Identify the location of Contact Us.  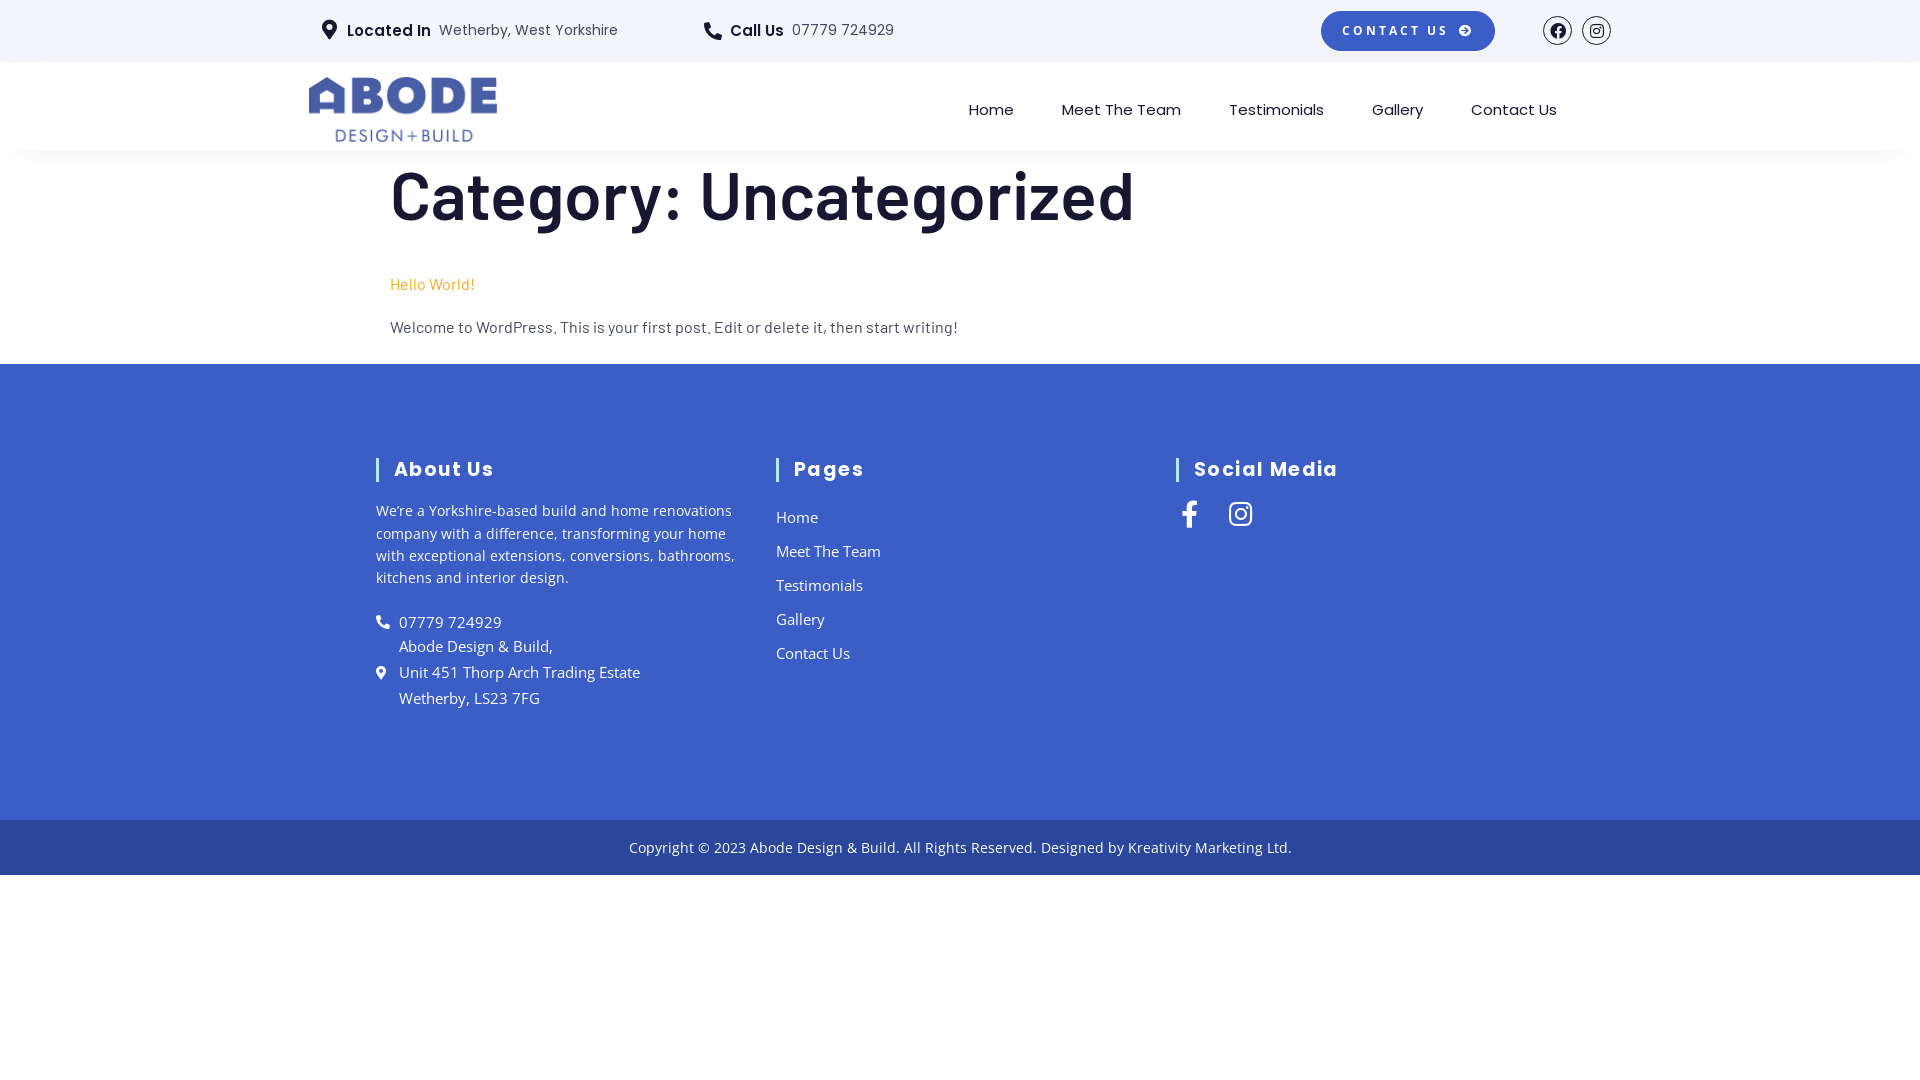
(1514, 110).